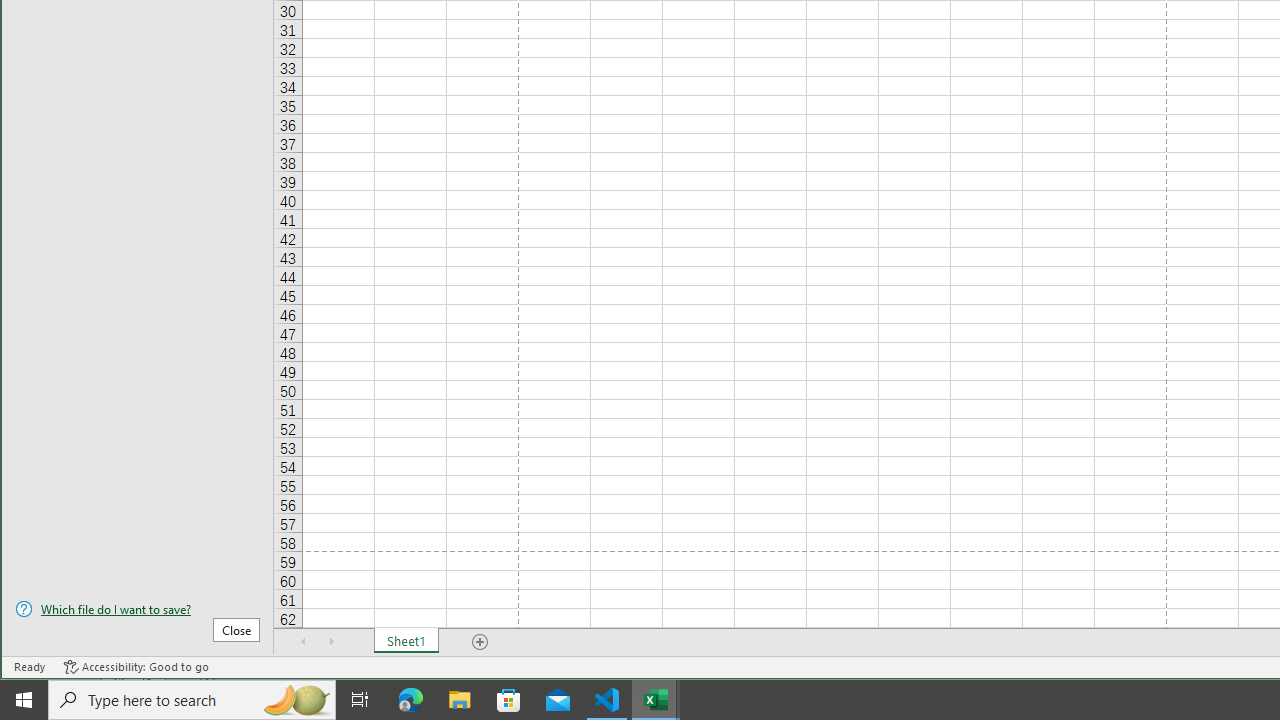 Image resolution: width=1280 pixels, height=720 pixels. Describe the element at coordinates (607, 700) in the screenshot. I see `Visual Studio Code - 1 running window` at that location.